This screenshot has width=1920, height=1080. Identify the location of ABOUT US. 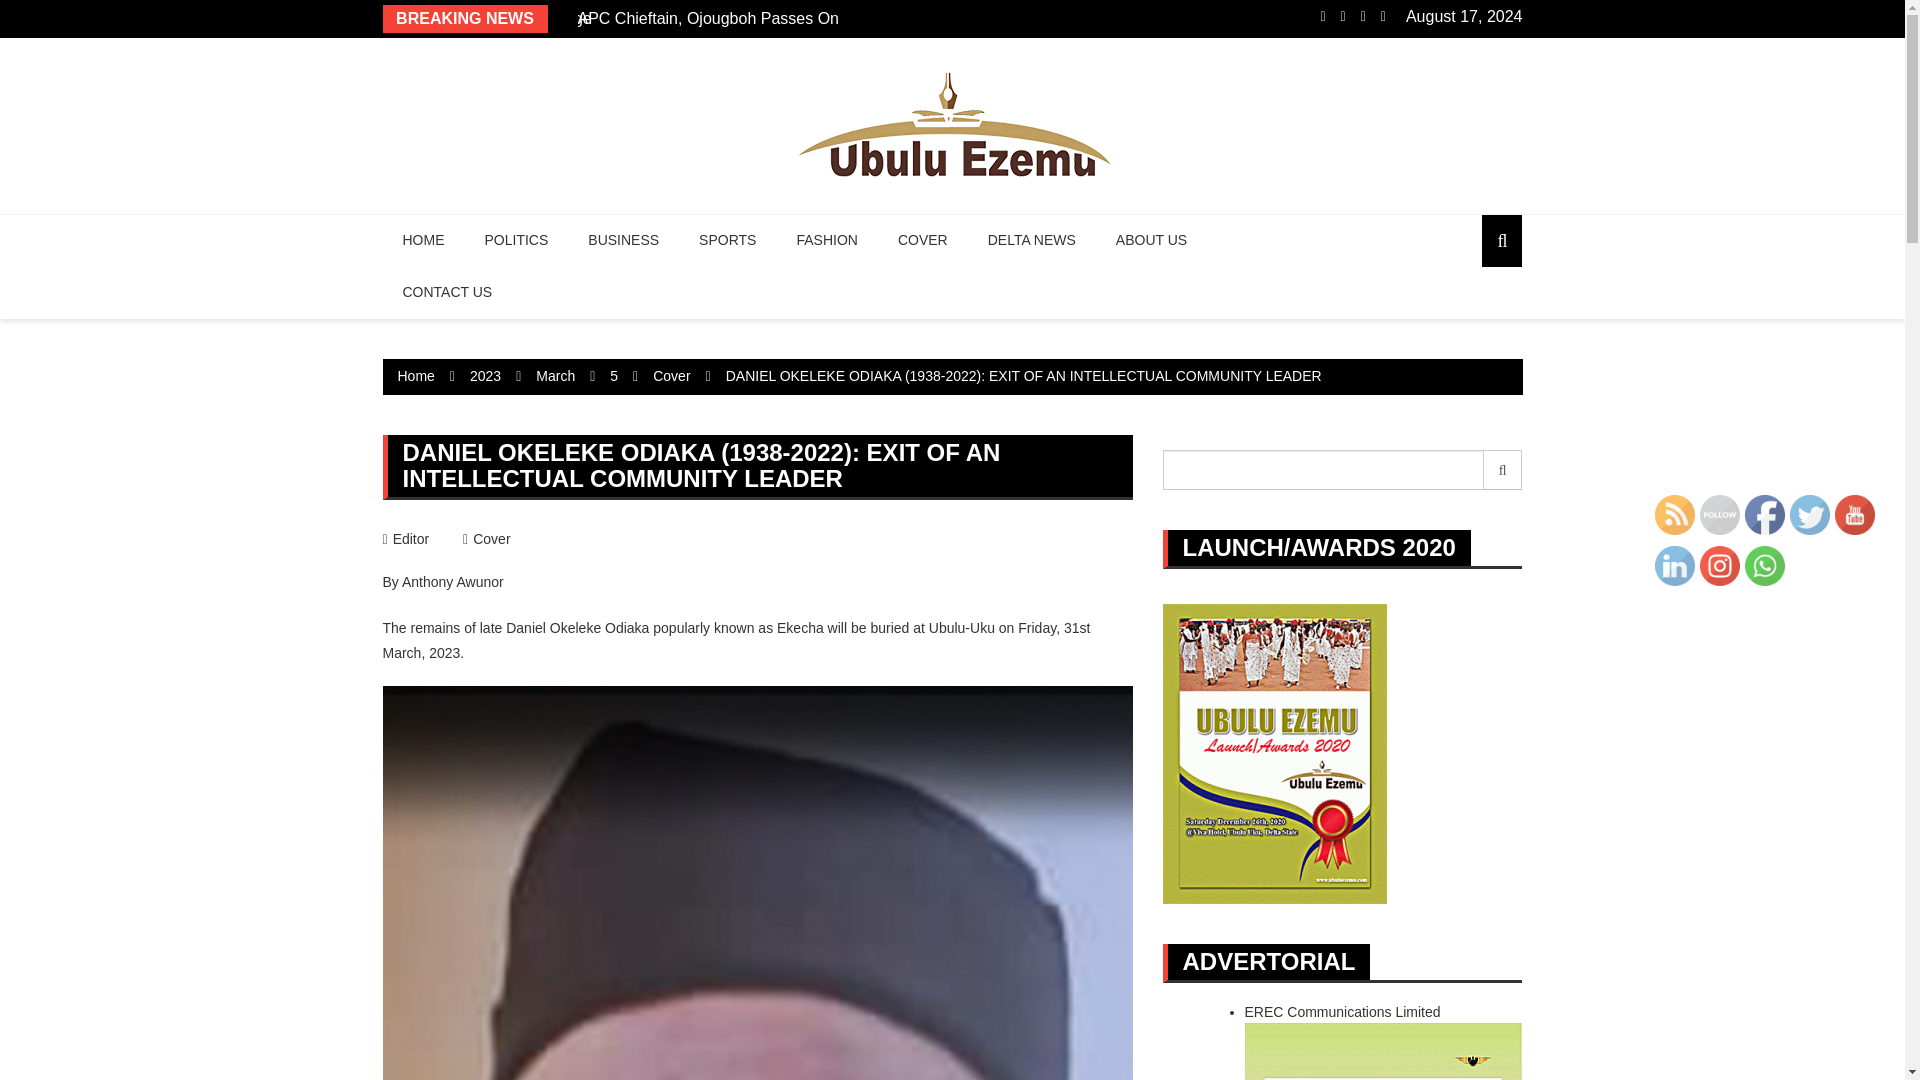
(1152, 240).